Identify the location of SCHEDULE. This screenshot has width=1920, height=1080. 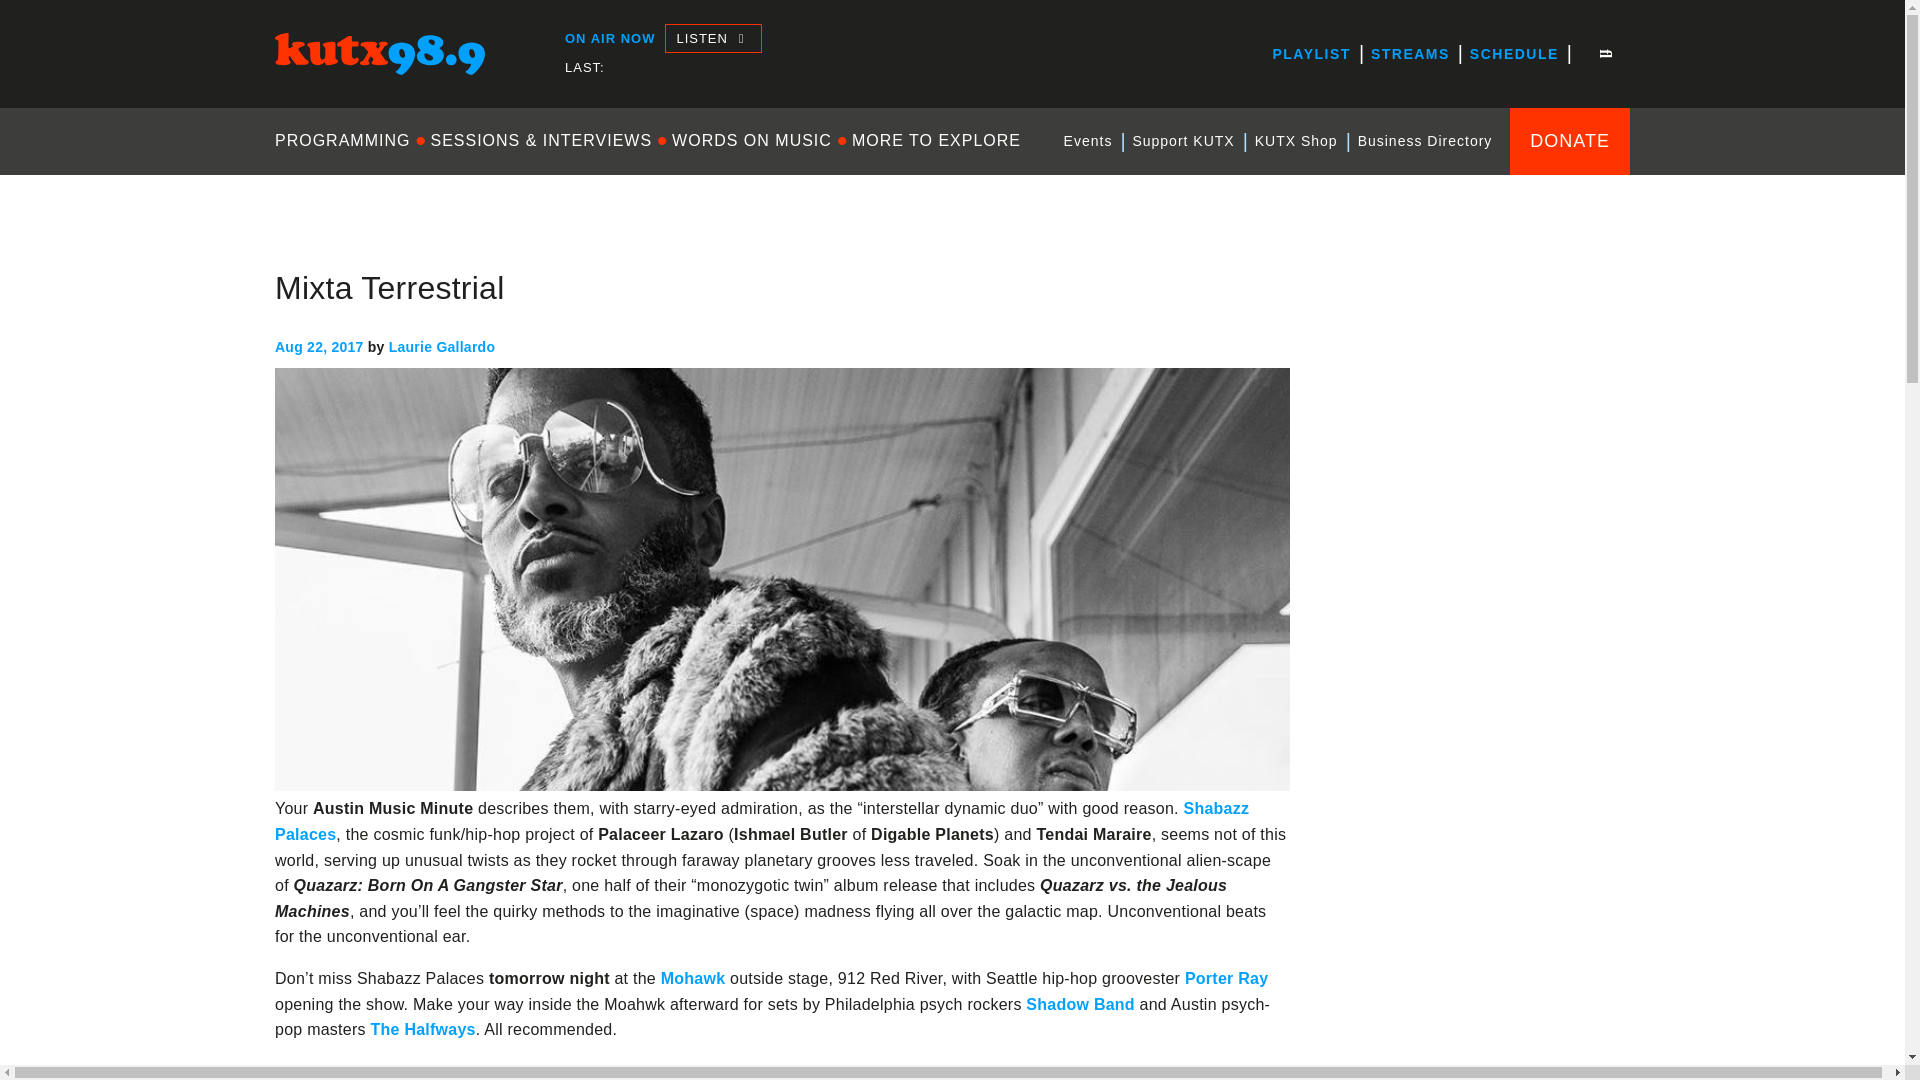
(1514, 54).